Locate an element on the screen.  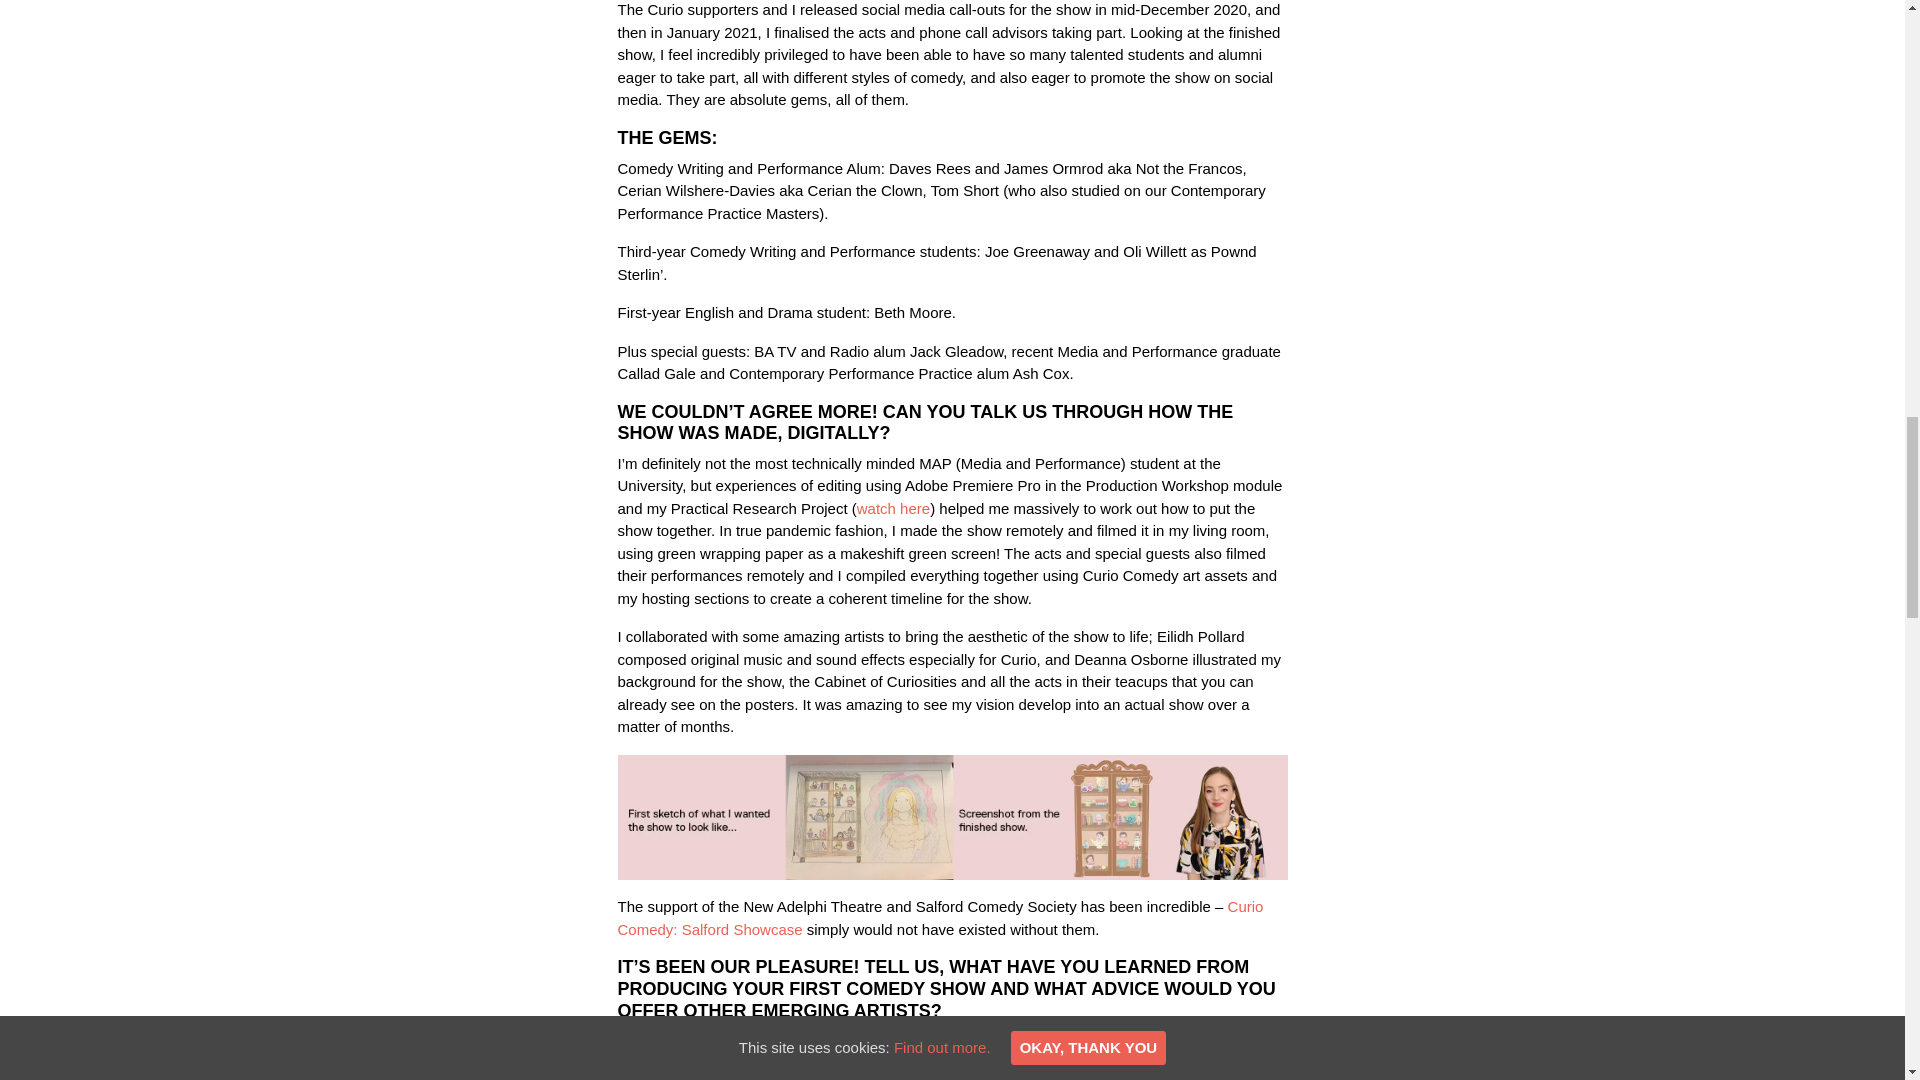
Curio Comedy: Salford Showcase is located at coordinates (940, 918).